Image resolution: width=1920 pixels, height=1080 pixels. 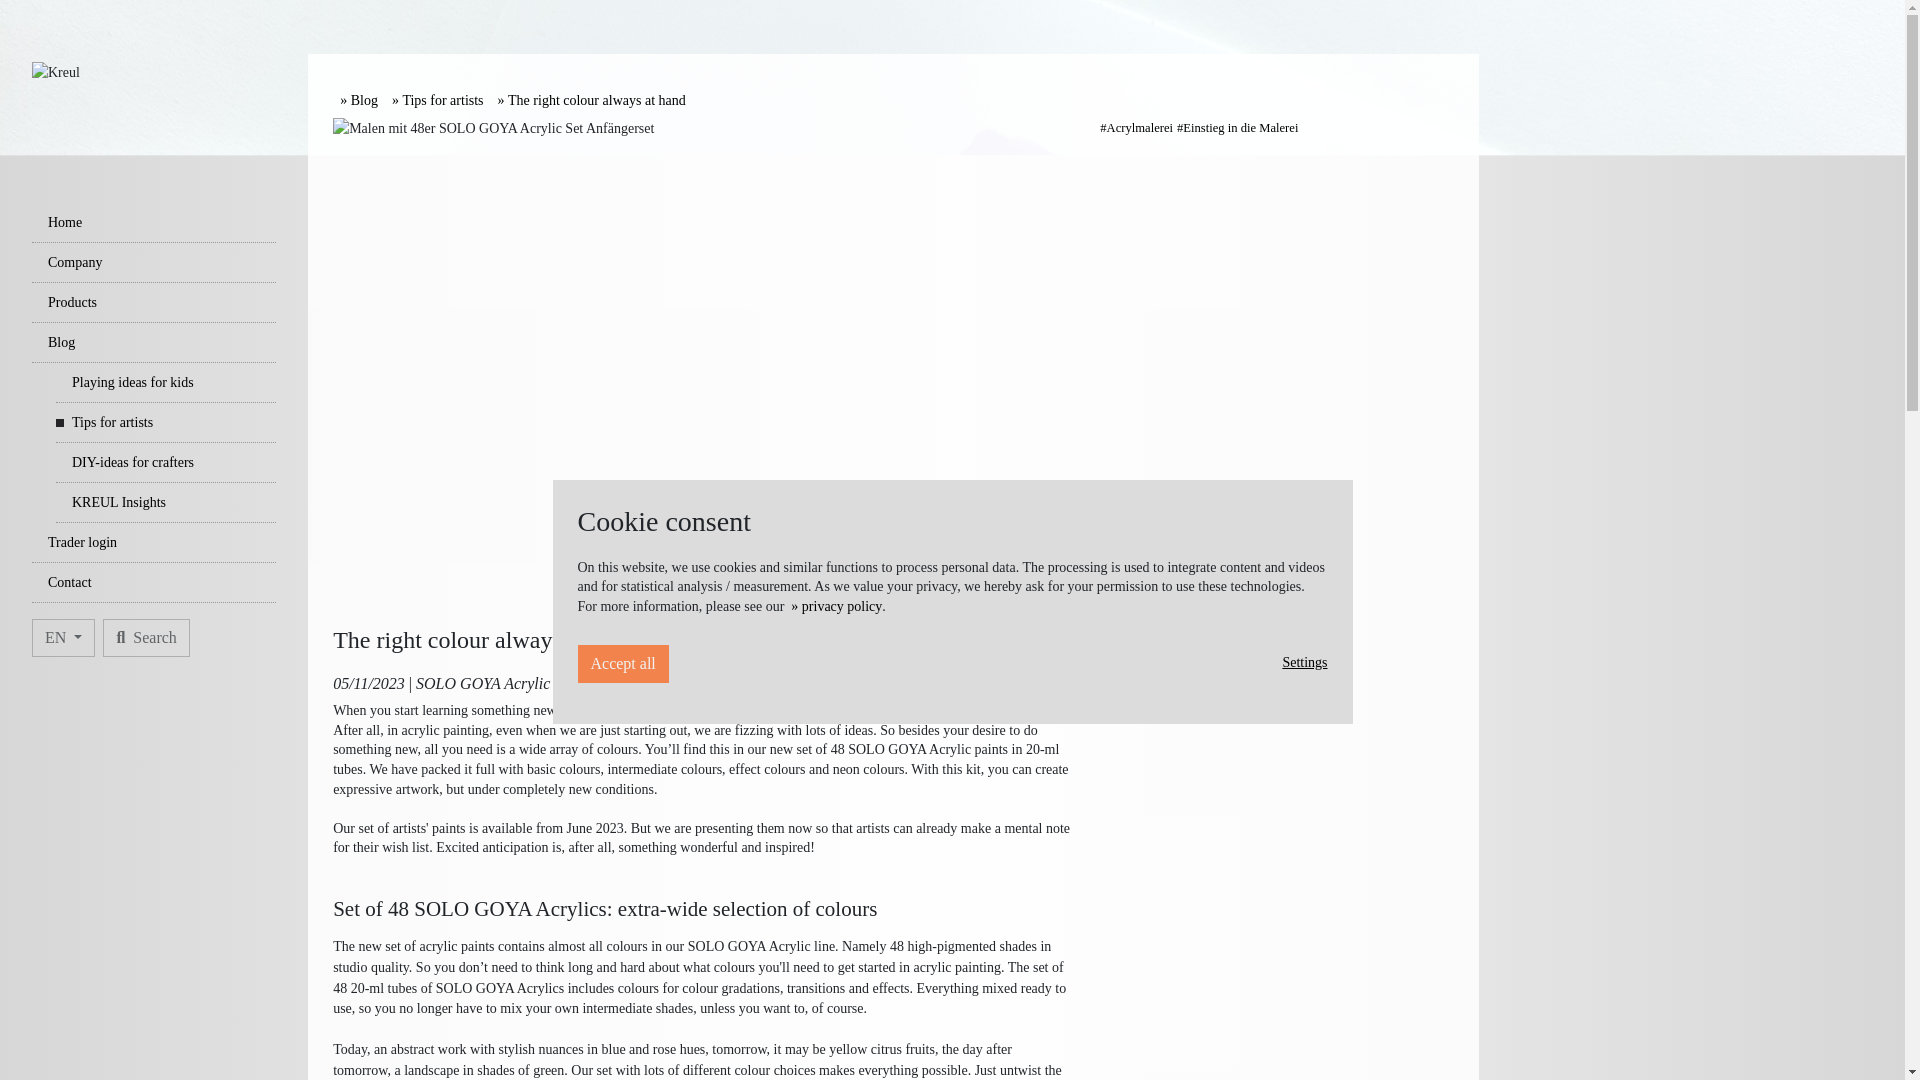 I want to click on Home, so click(x=154, y=223).